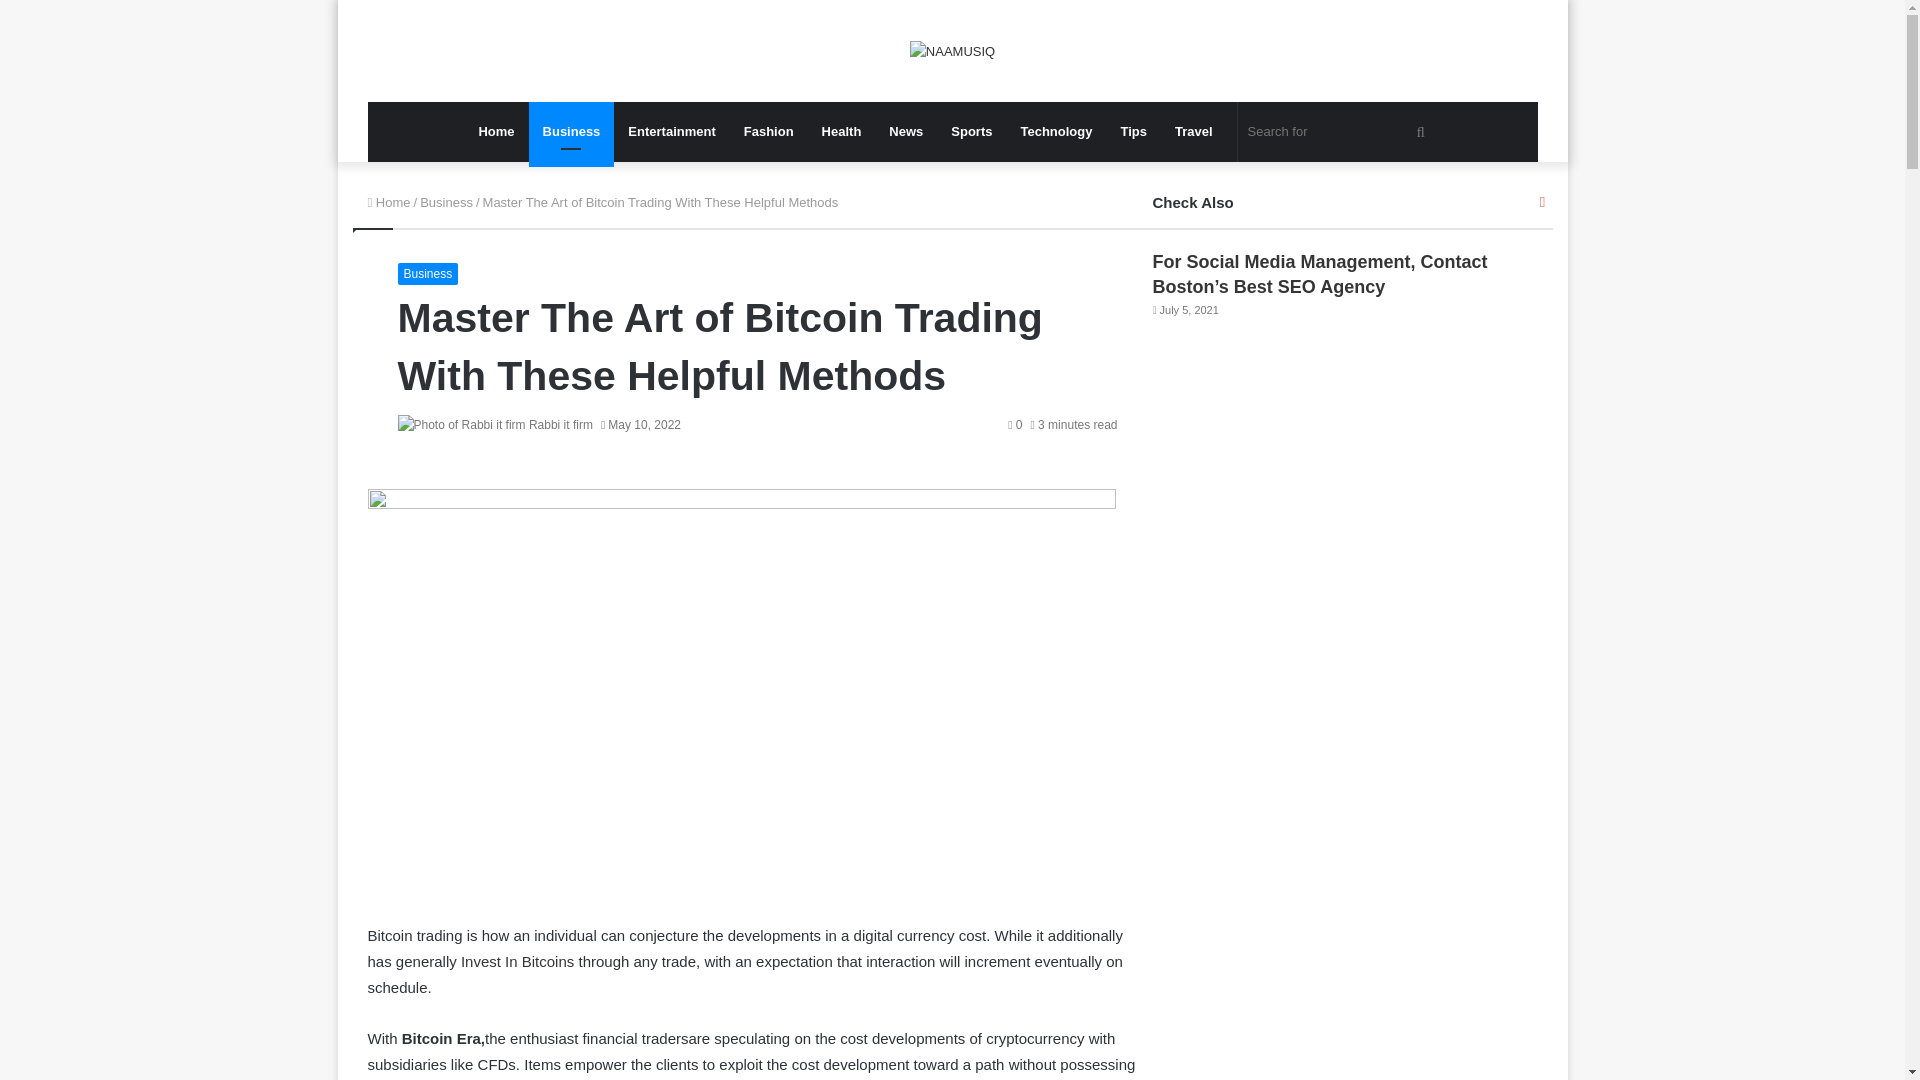 Image resolution: width=1920 pixels, height=1080 pixels. What do you see at coordinates (517, 960) in the screenshot?
I see `Invest In Bitcoins` at bounding box center [517, 960].